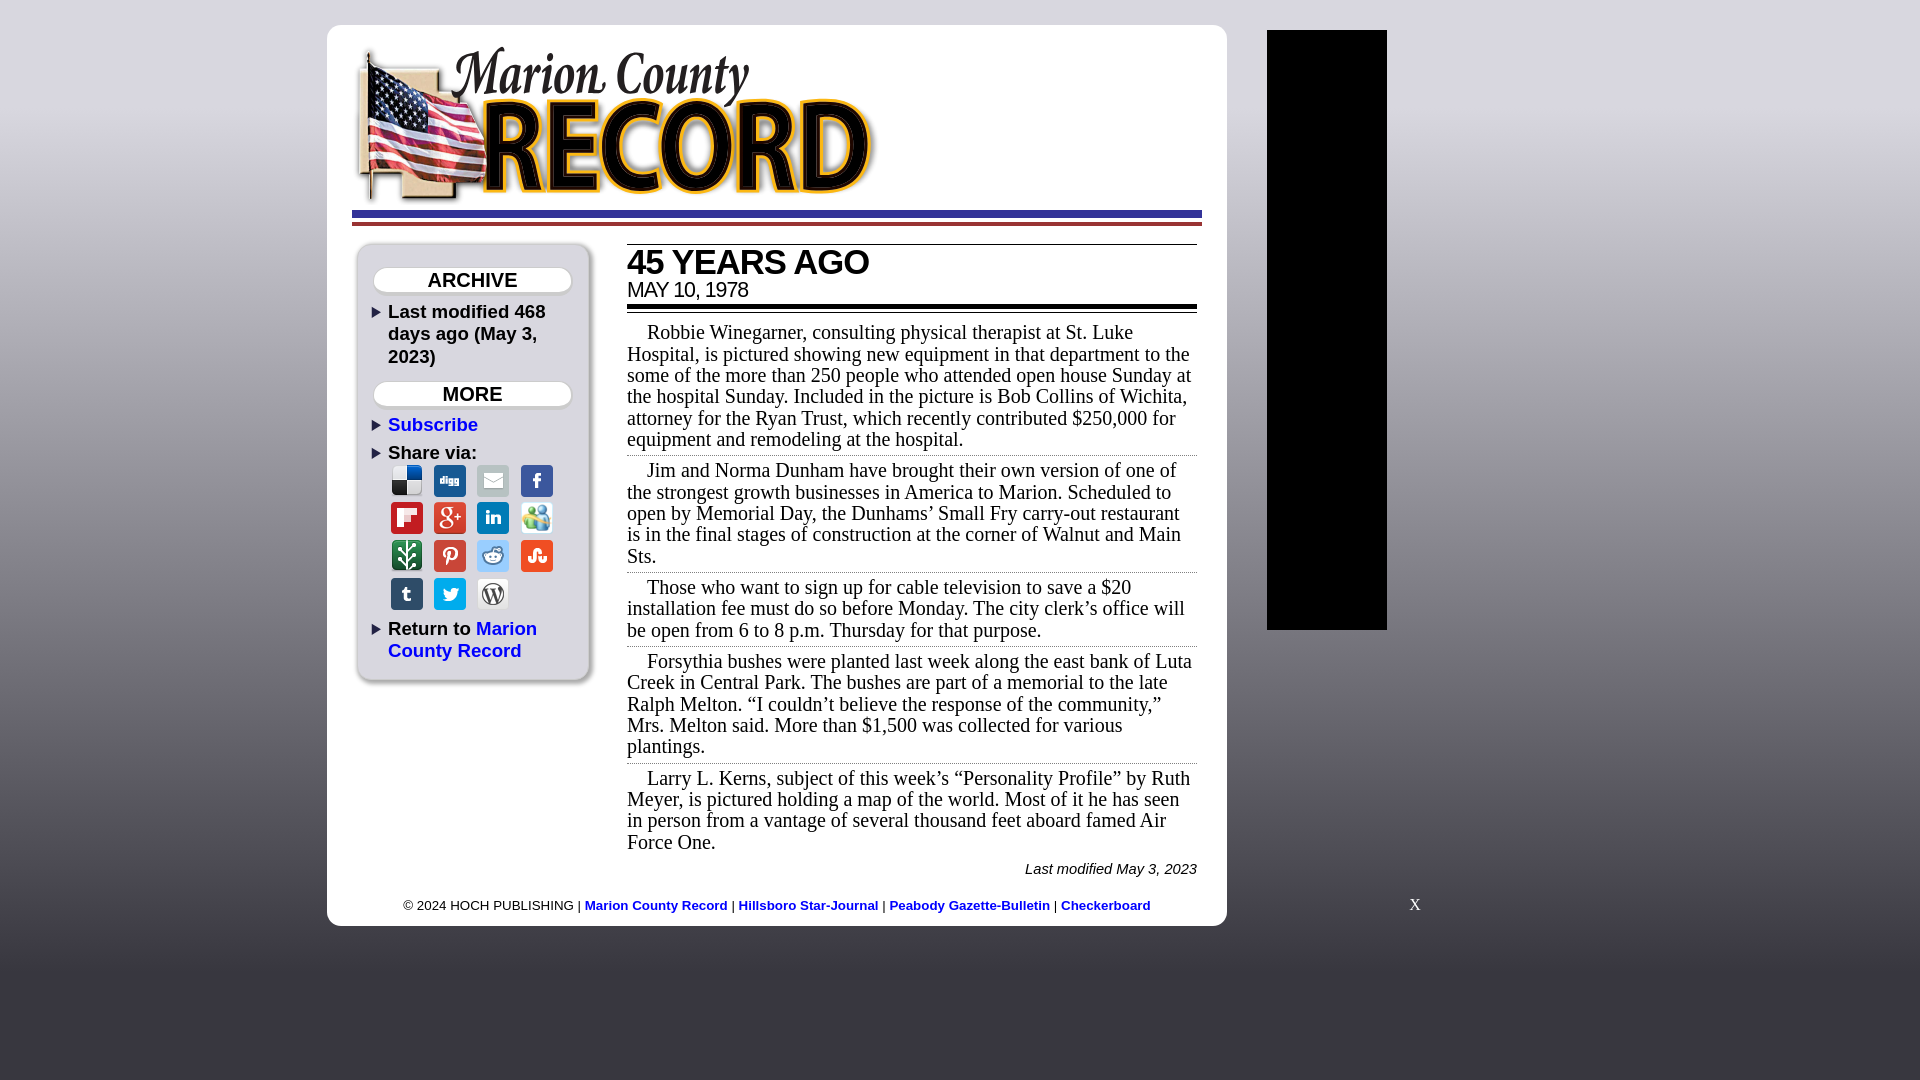 The height and width of the screenshot is (1080, 1920). What do you see at coordinates (1106, 904) in the screenshot?
I see `Checkerboard` at bounding box center [1106, 904].